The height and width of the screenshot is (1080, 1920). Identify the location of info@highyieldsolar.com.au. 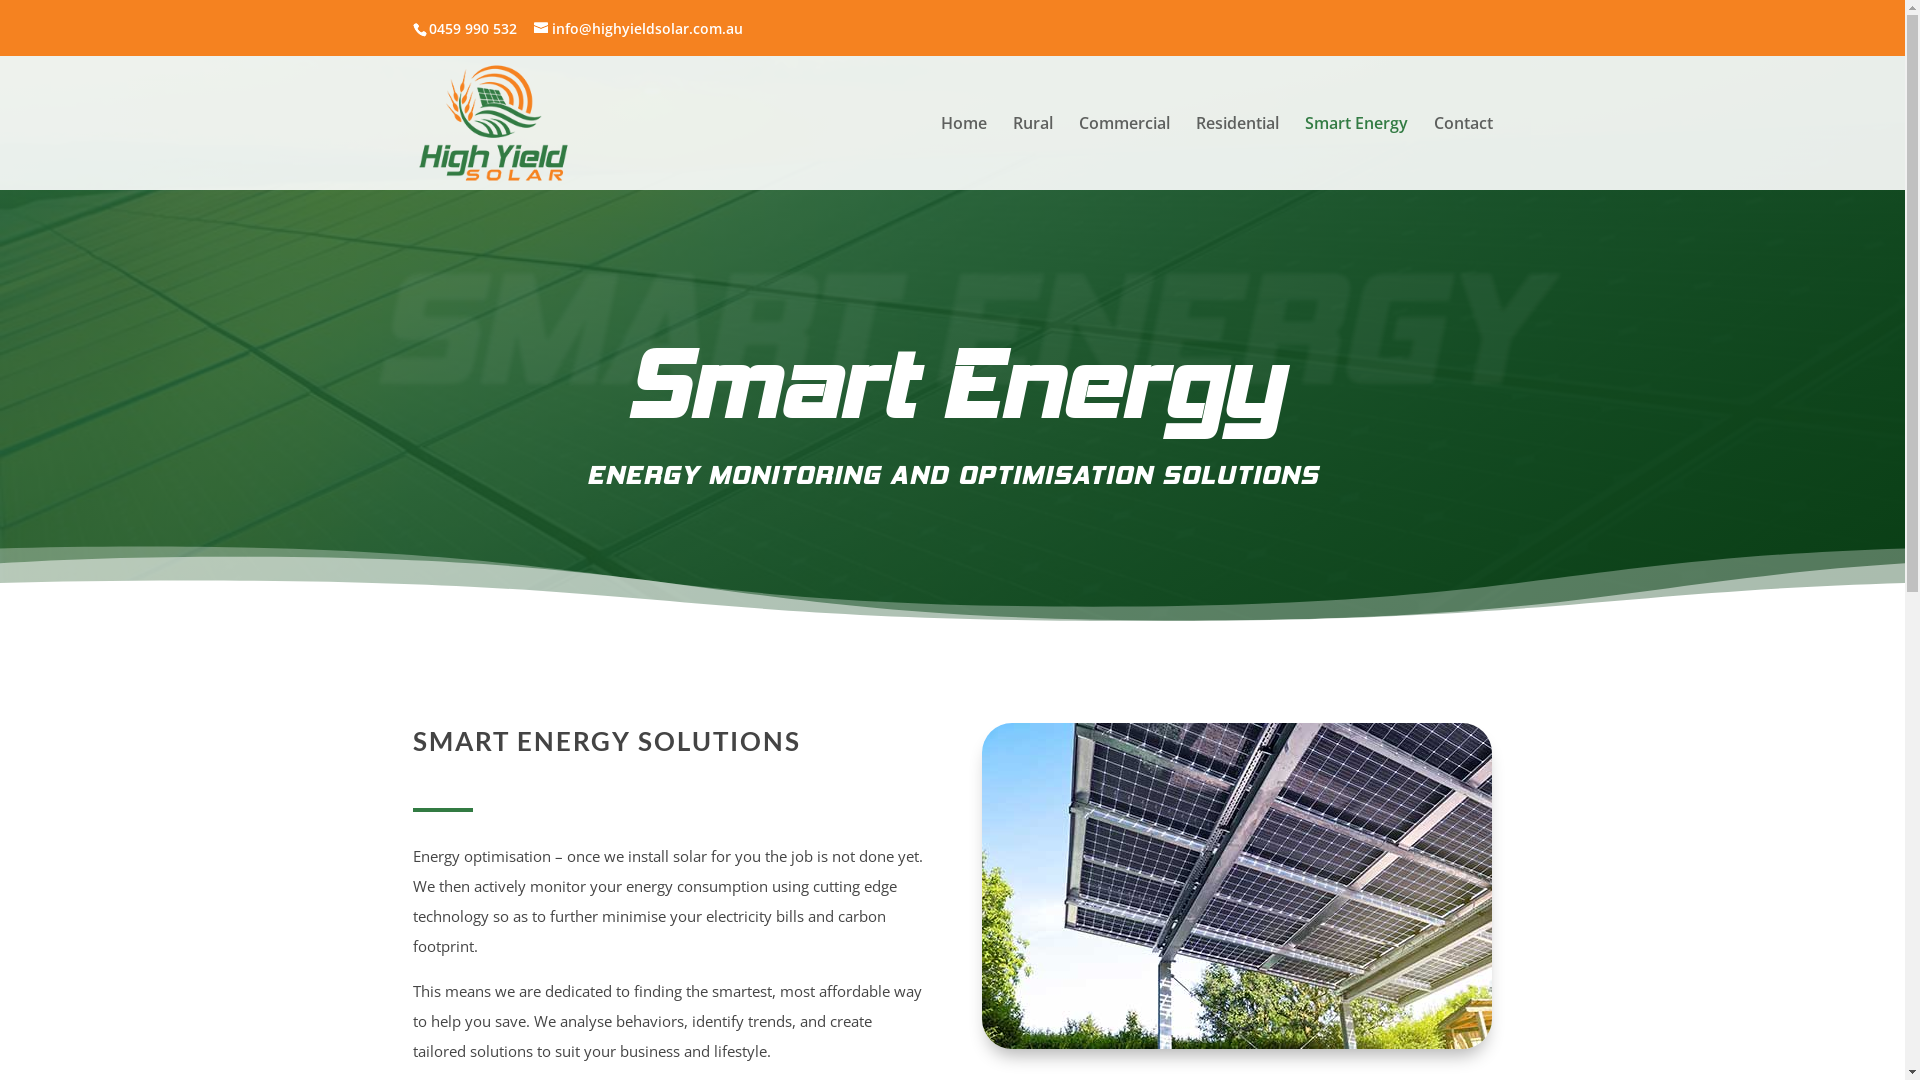
(638, 28).